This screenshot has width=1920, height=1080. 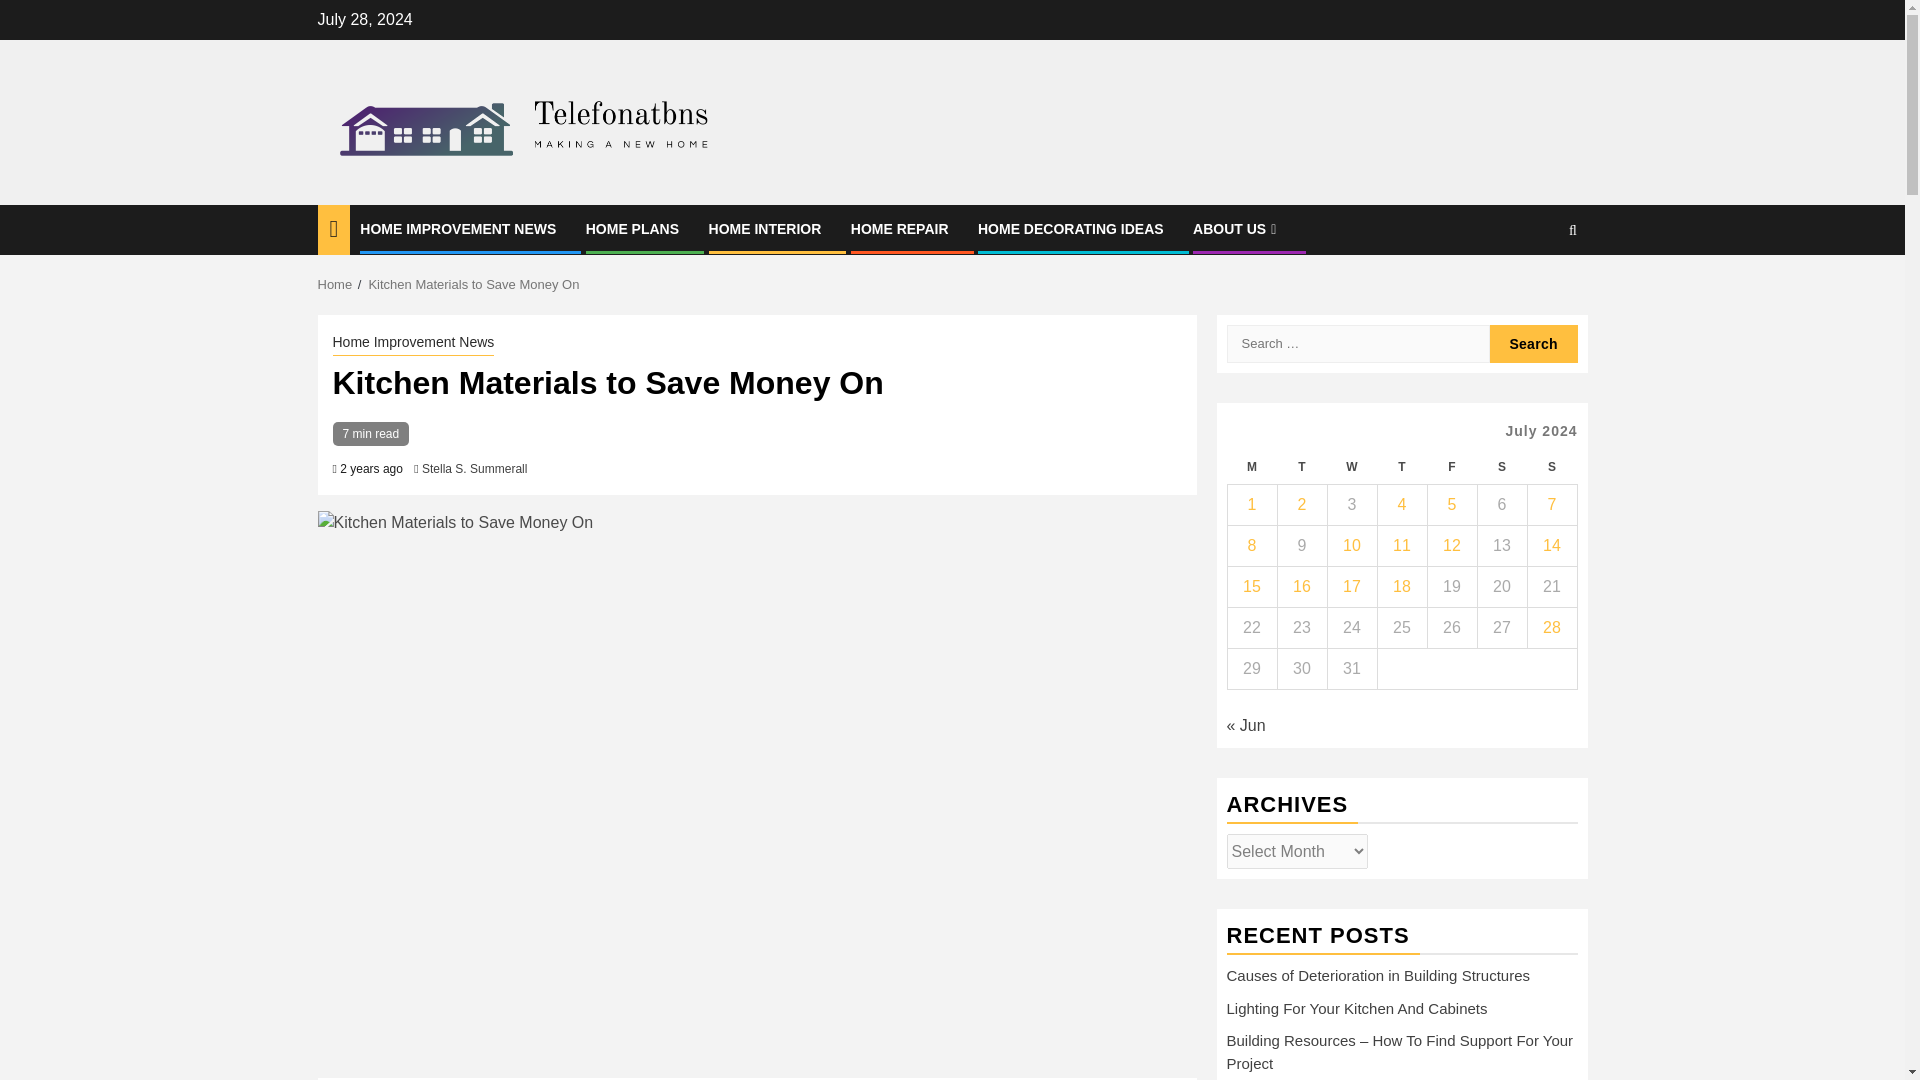 I want to click on Home Improvement News, so click(x=412, y=344).